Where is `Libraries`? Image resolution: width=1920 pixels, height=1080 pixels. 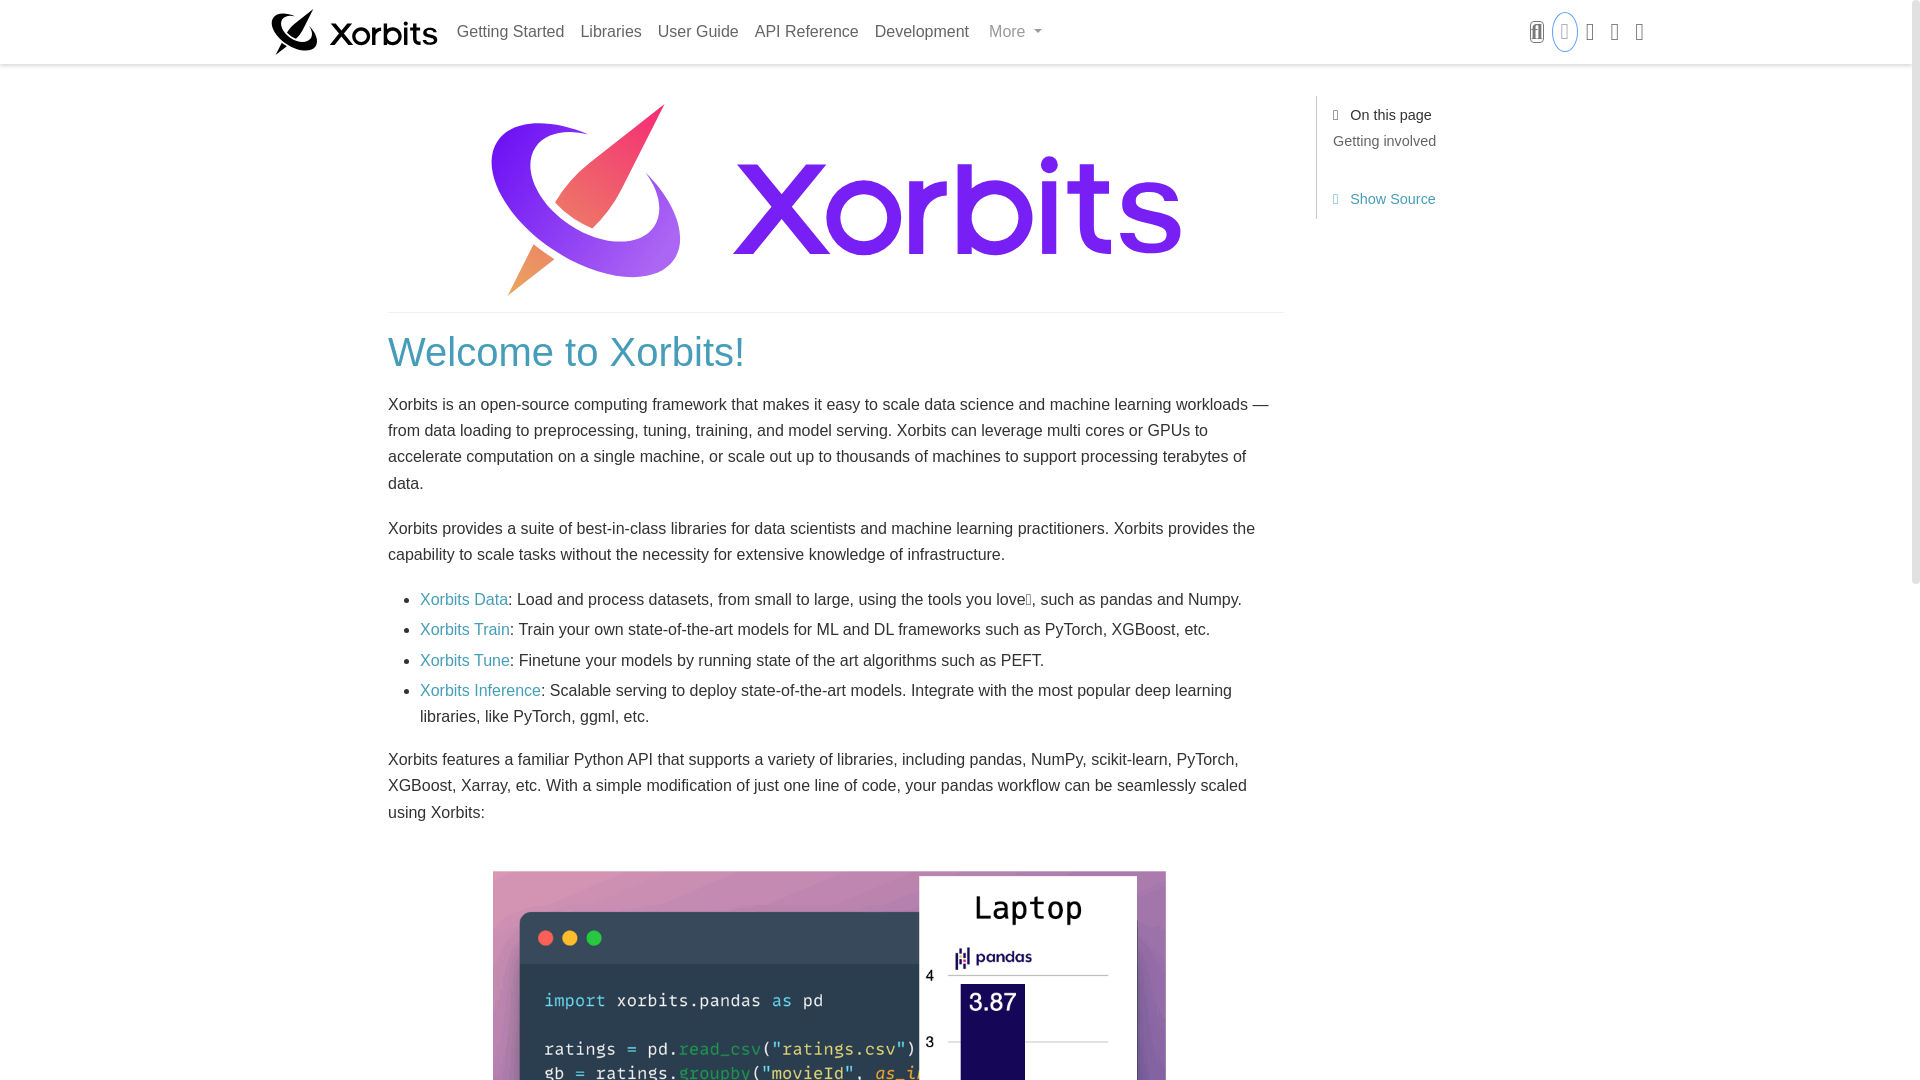 Libraries is located at coordinates (610, 32).